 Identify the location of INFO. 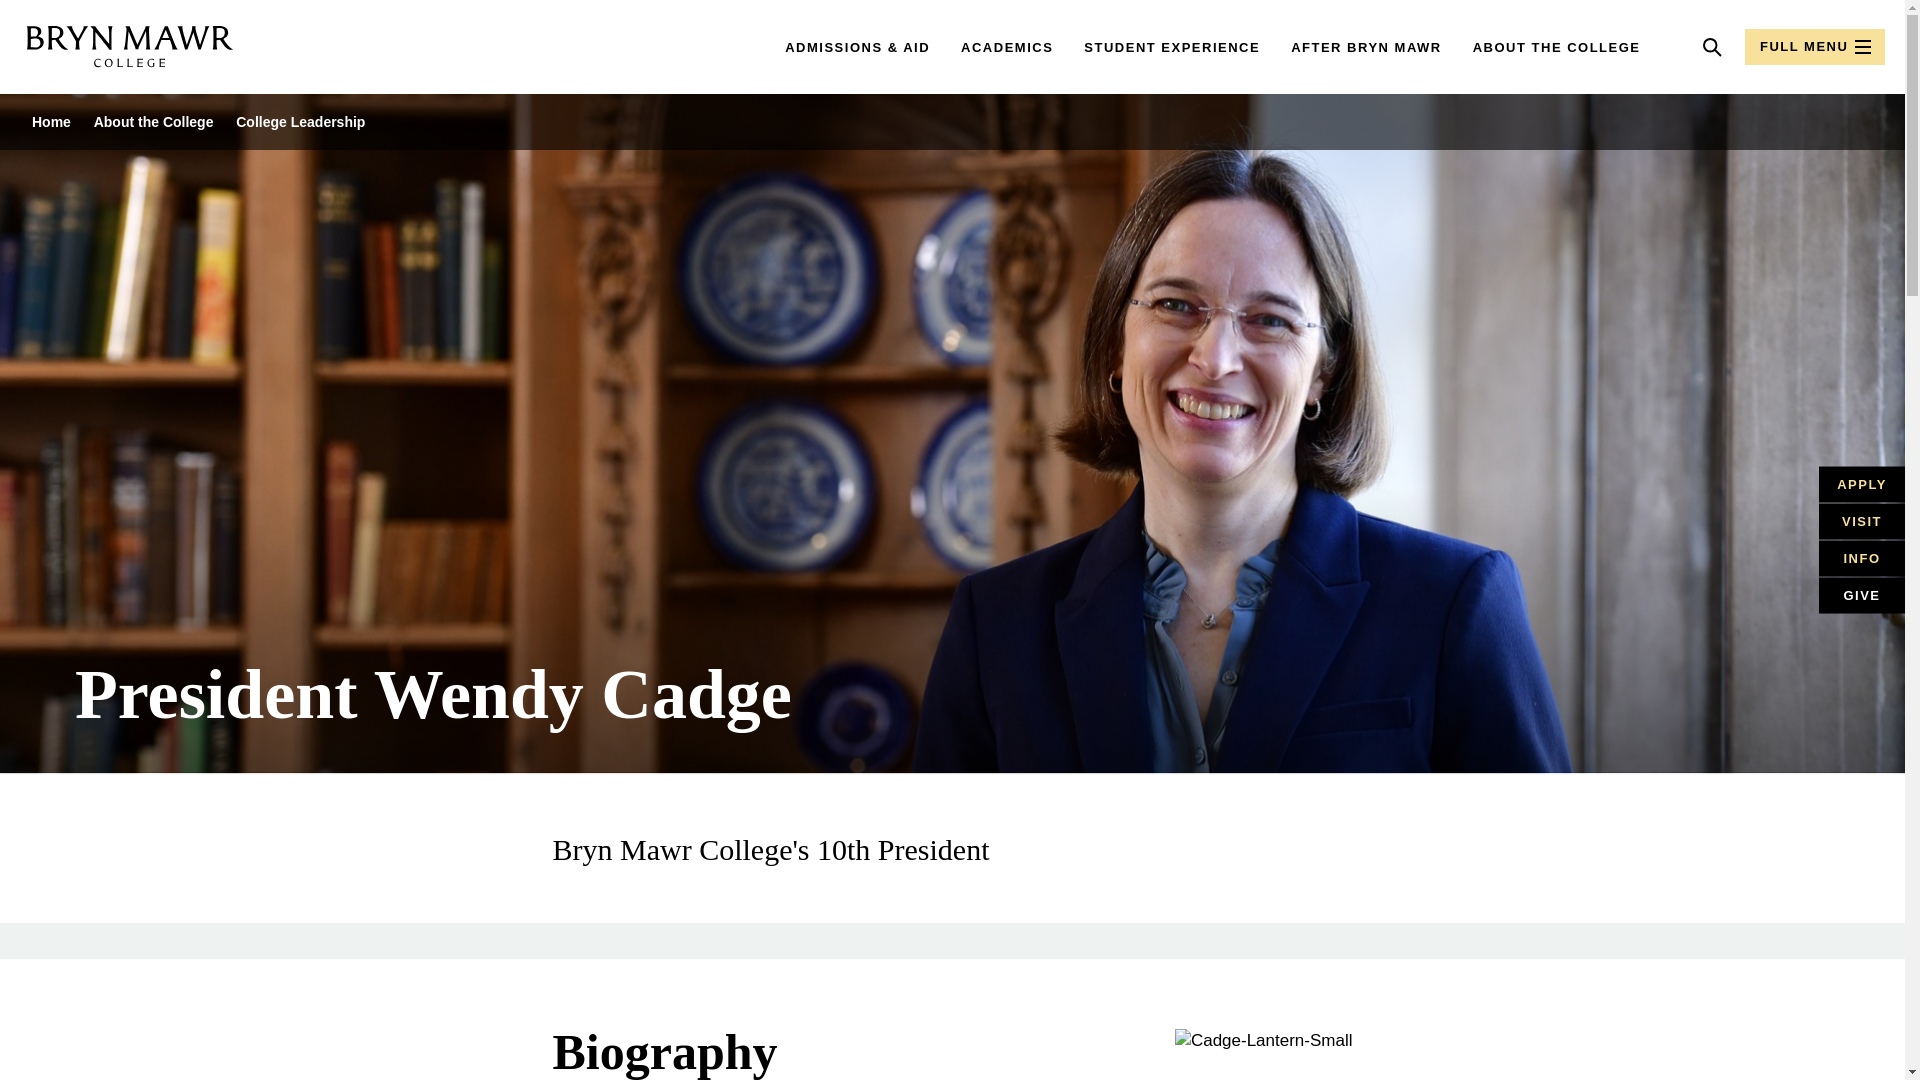
(1861, 558).